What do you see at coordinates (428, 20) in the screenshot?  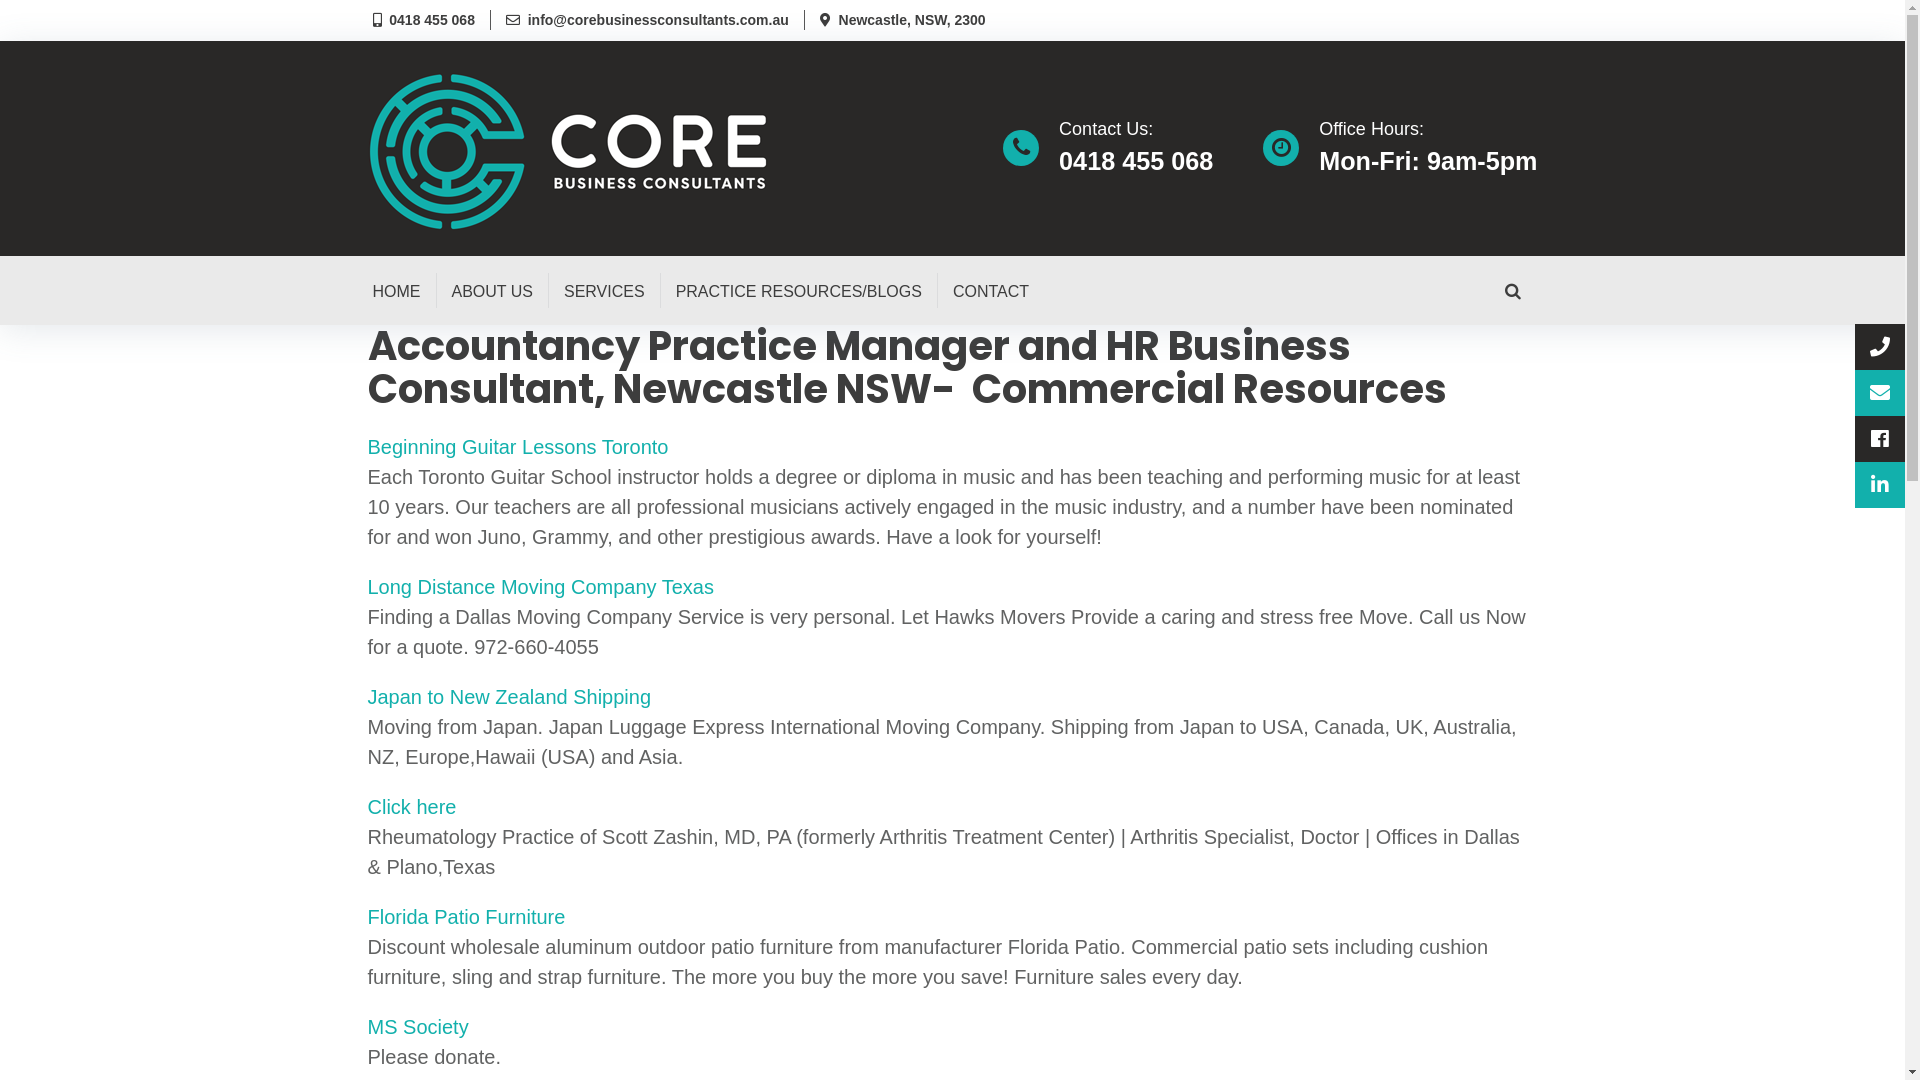 I see `  0418 455 068` at bounding box center [428, 20].